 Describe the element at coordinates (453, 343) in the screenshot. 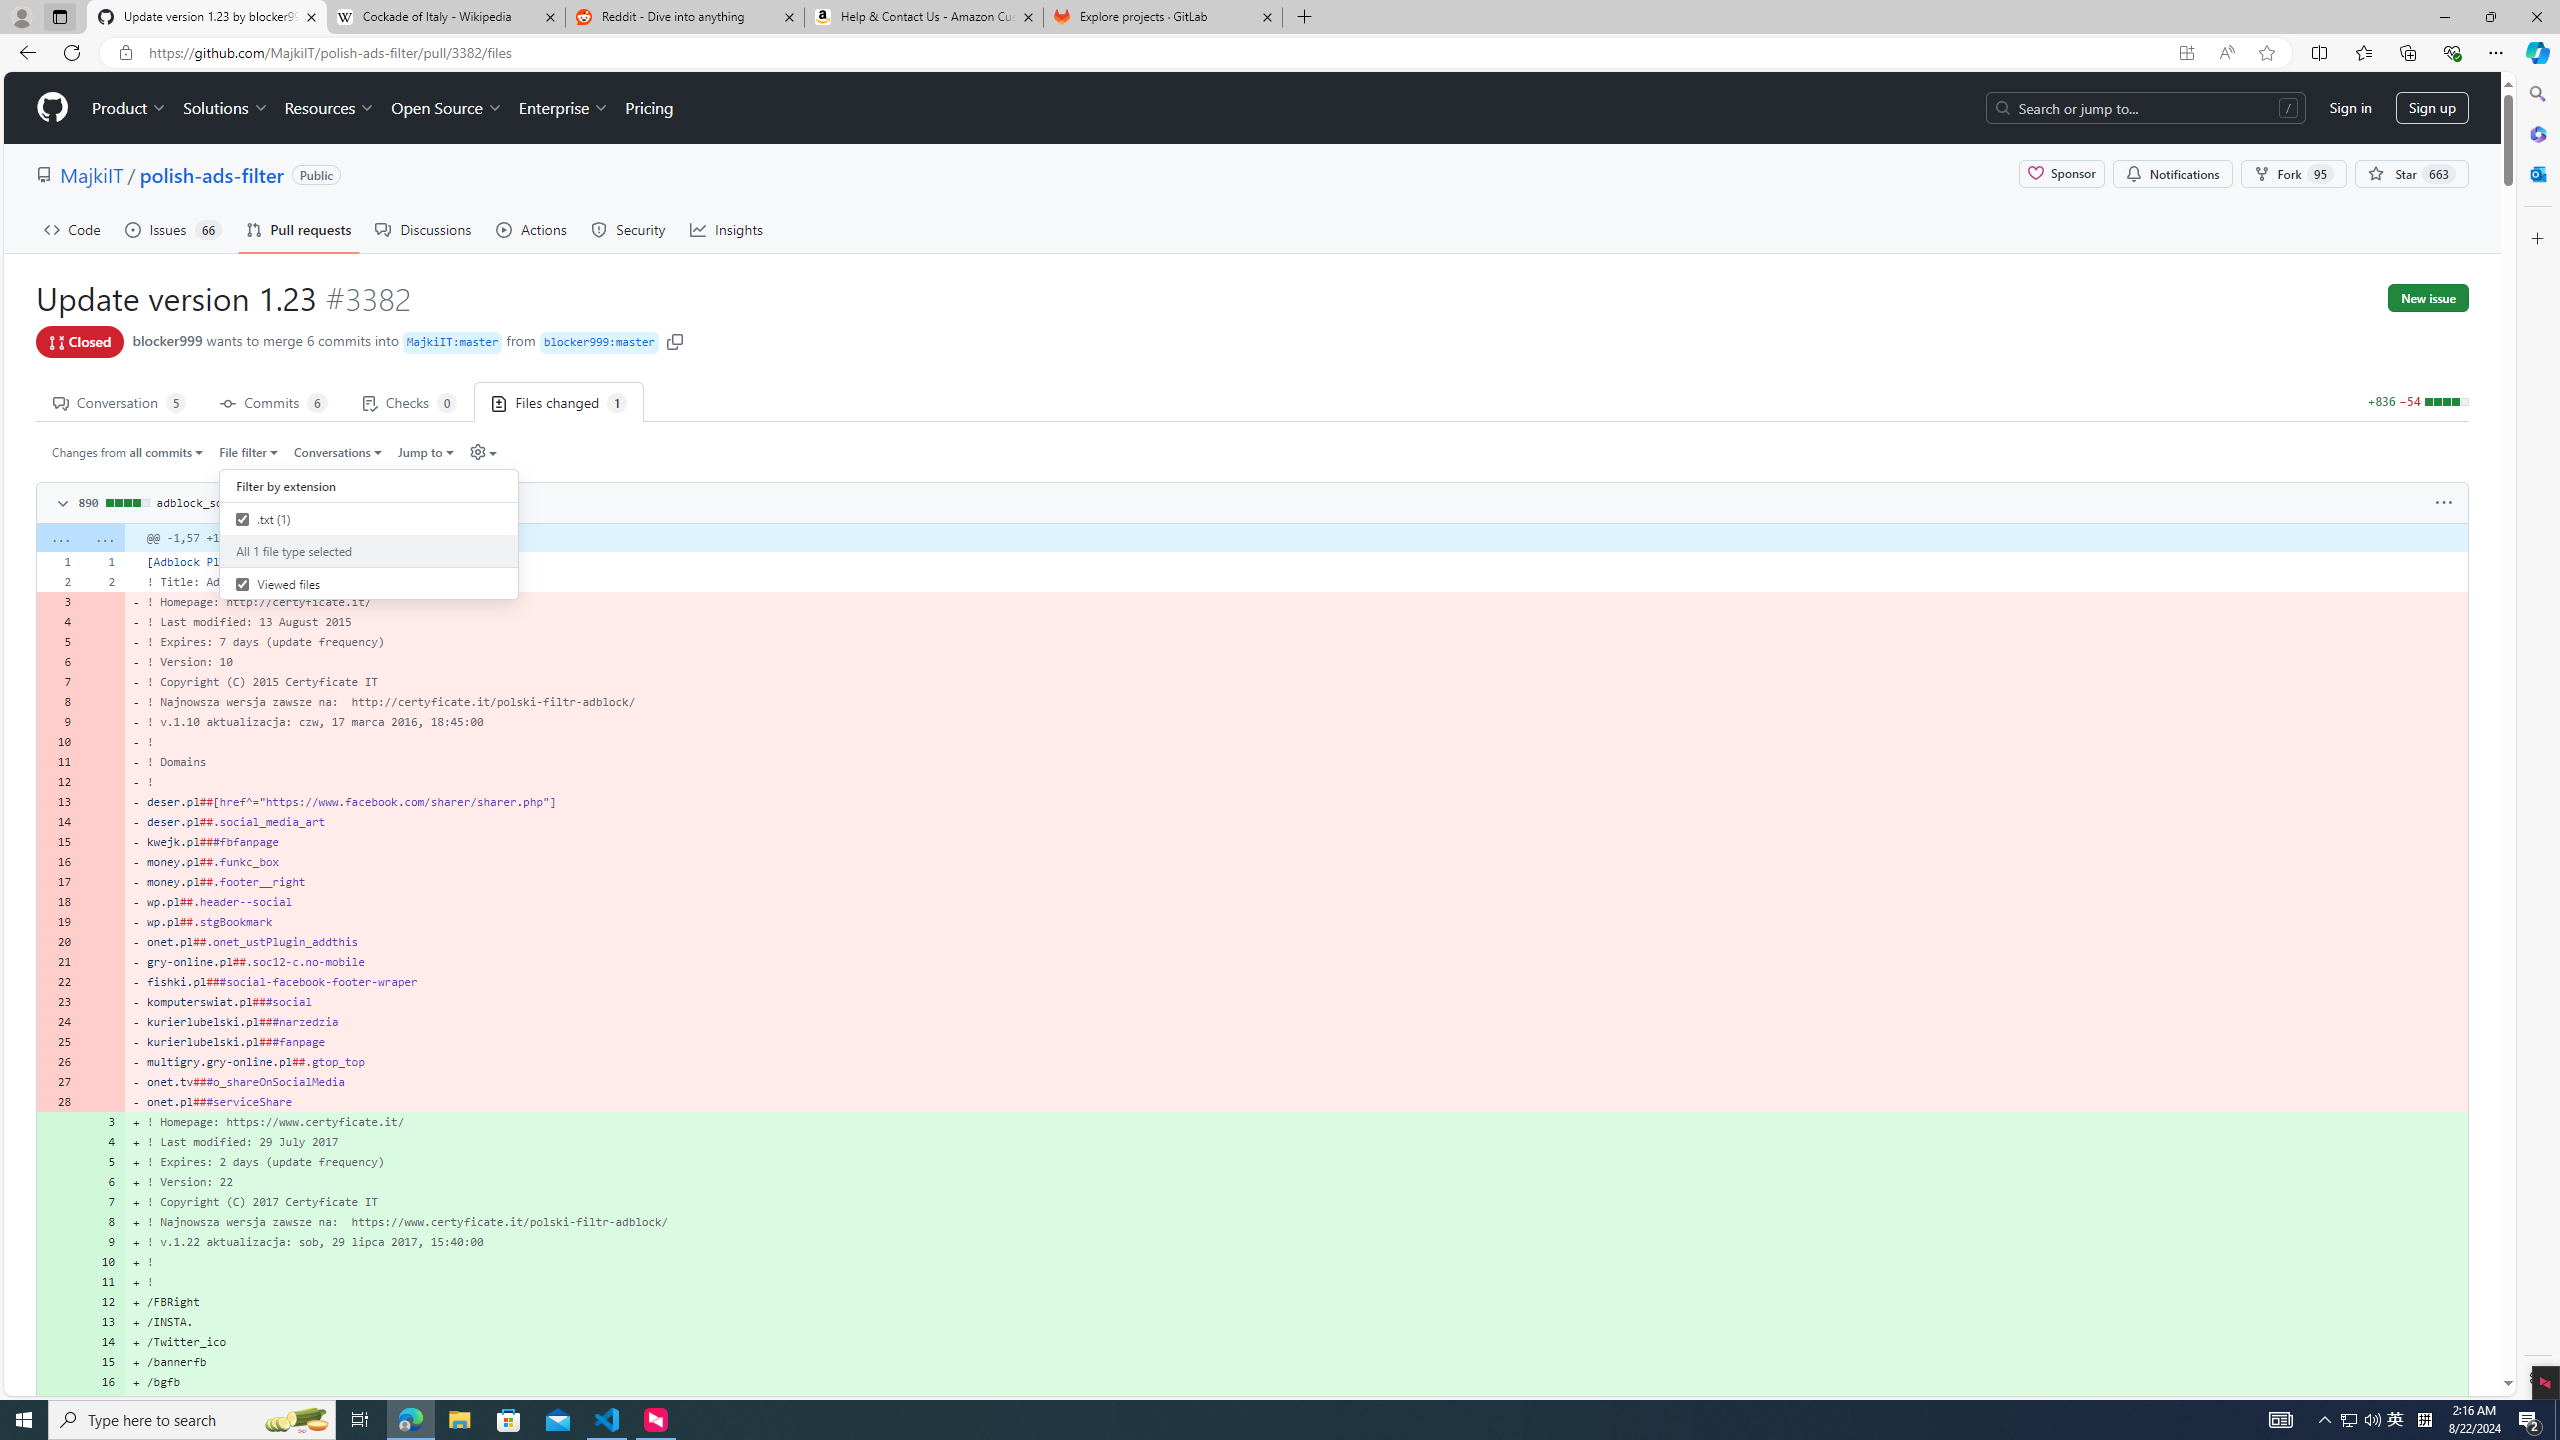

I see `MajkiIT : master` at that location.